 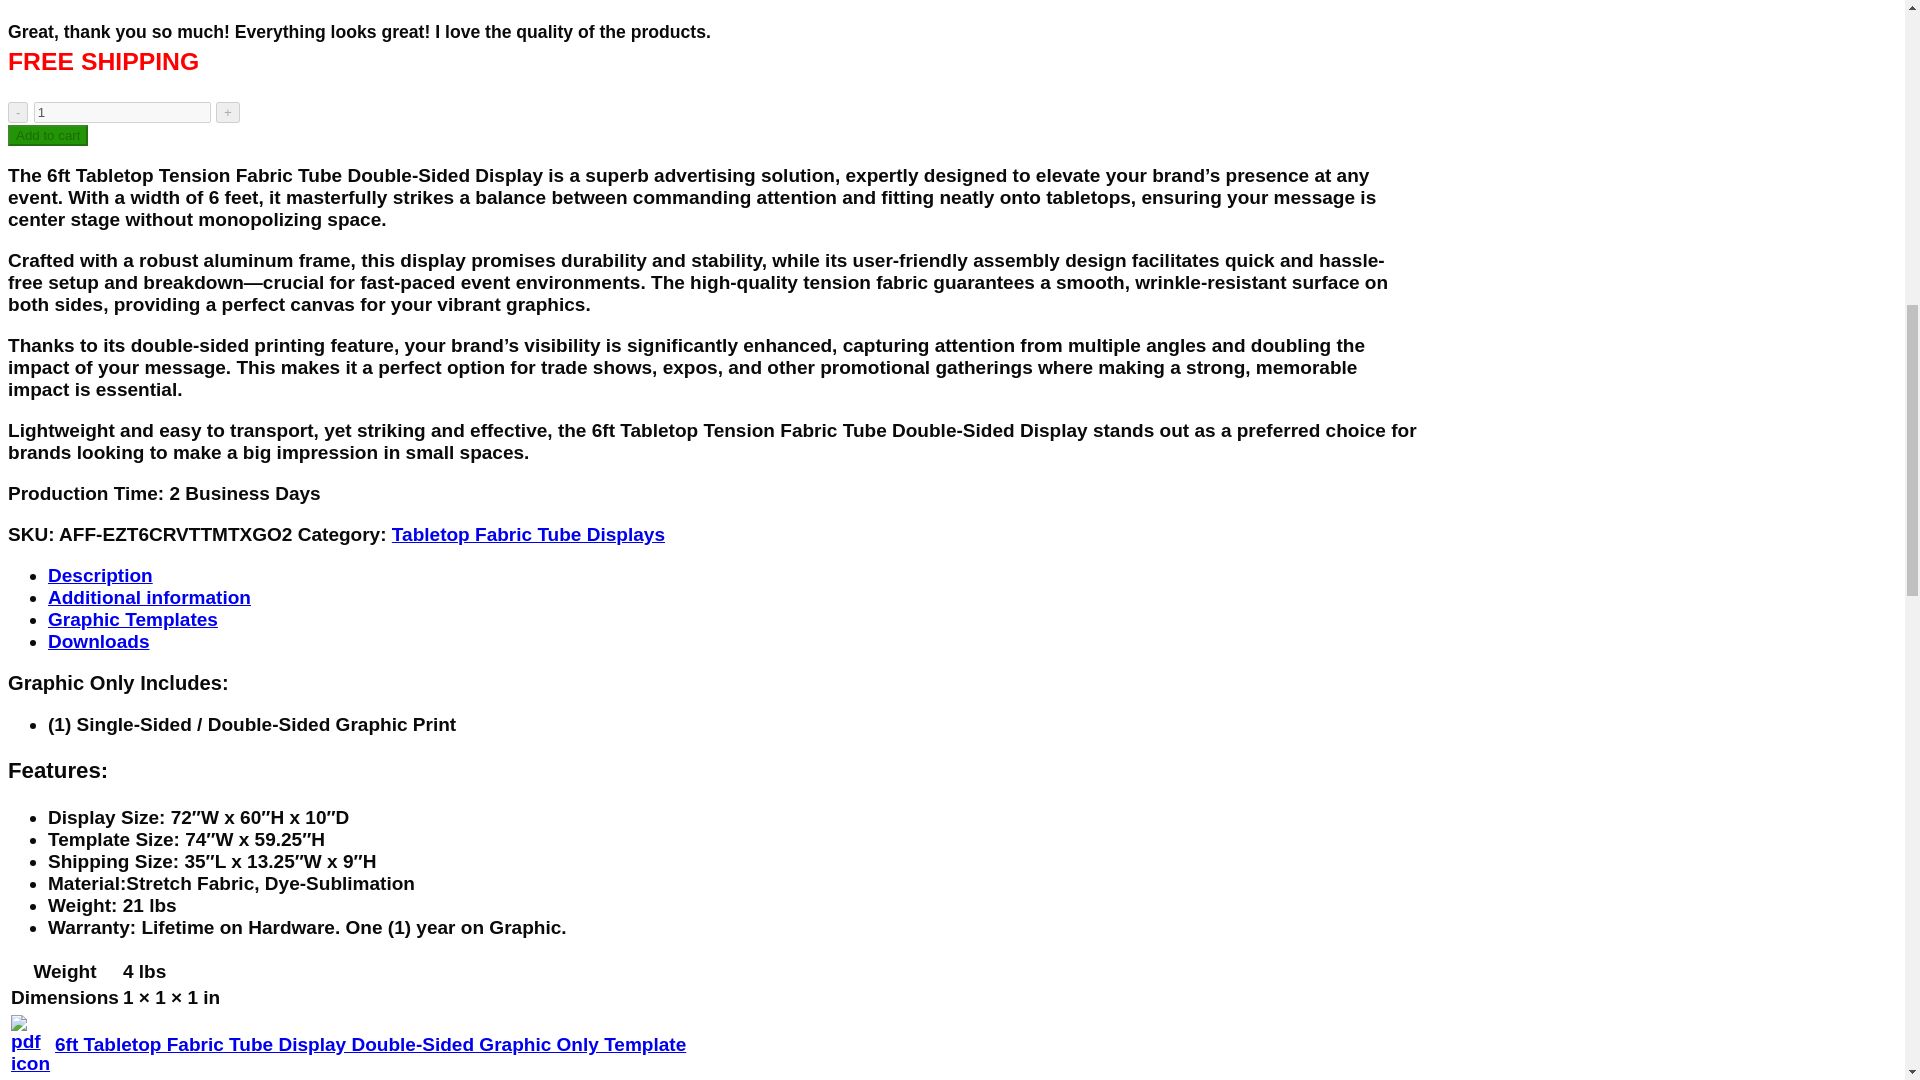 I want to click on 1, so click(x=122, y=112).